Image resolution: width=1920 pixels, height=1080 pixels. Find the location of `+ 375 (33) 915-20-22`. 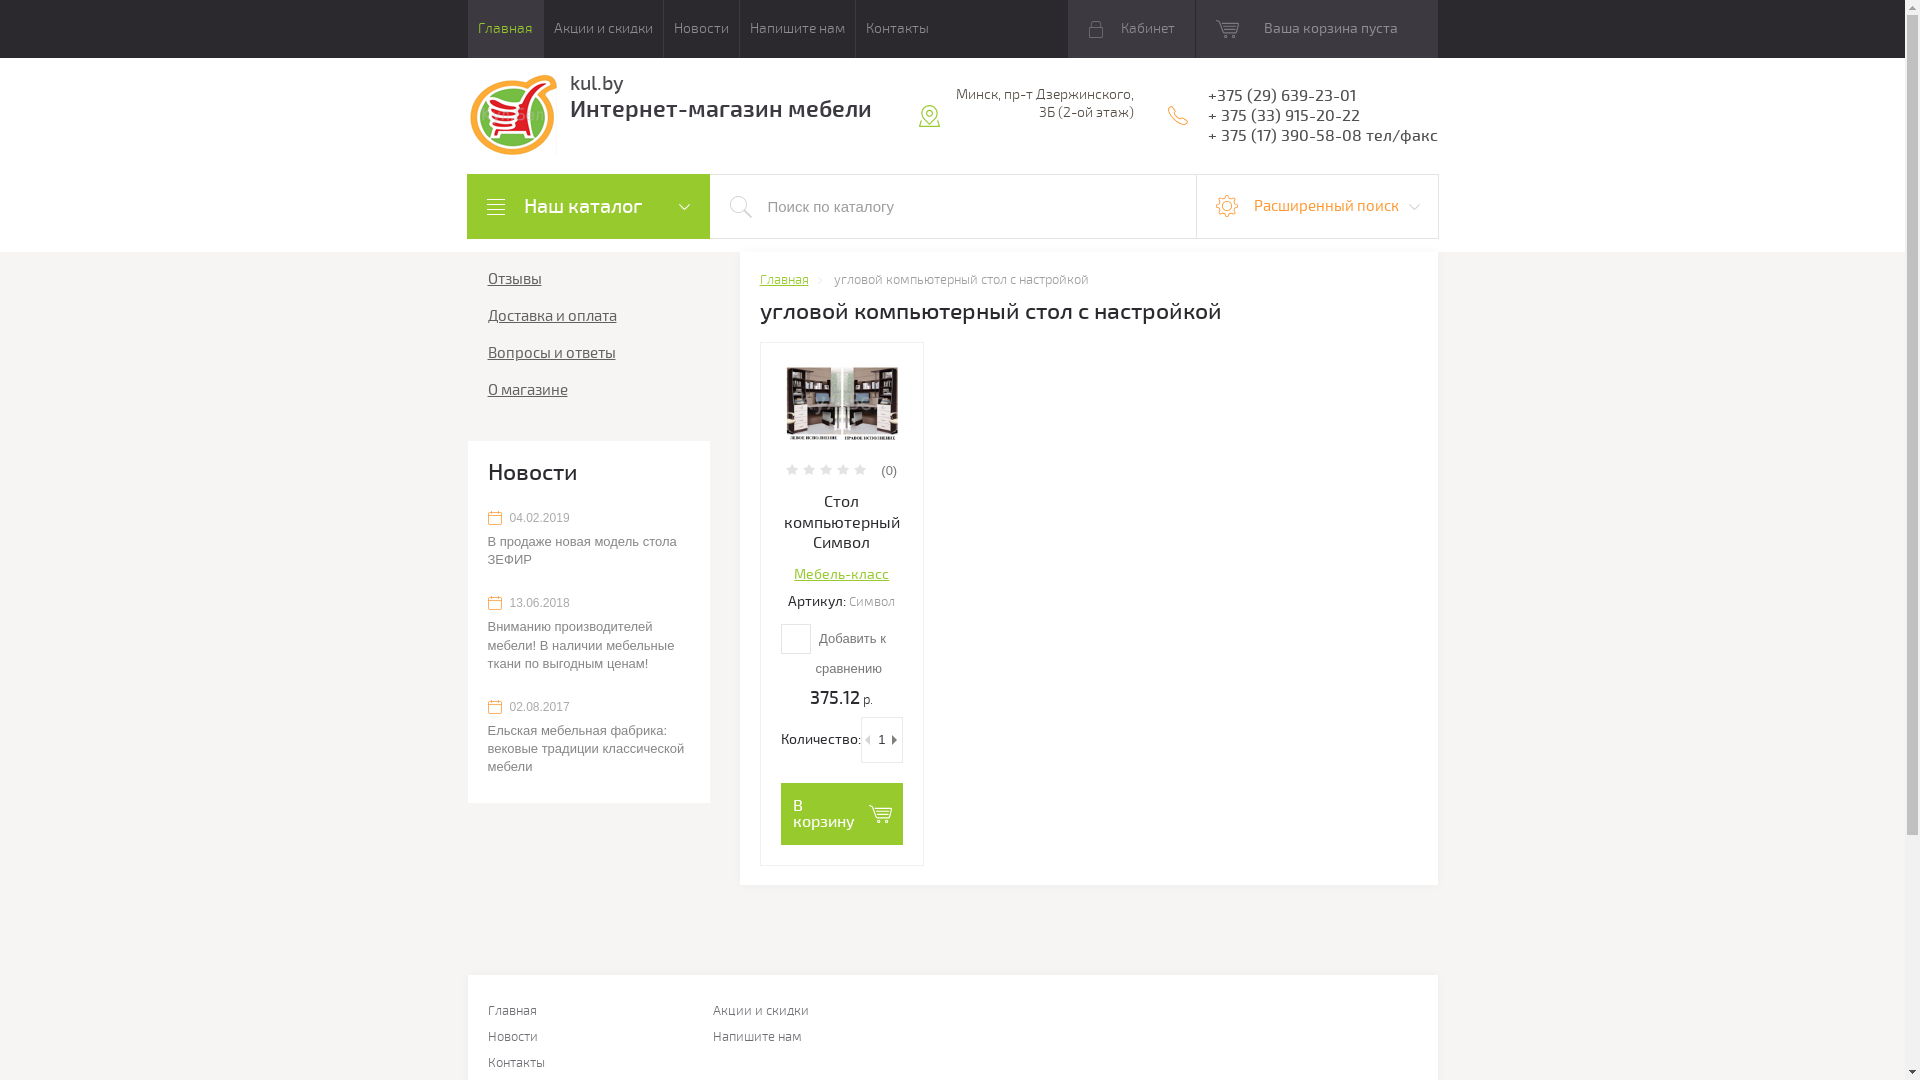

+ 375 (33) 915-20-22 is located at coordinates (1284, 116).